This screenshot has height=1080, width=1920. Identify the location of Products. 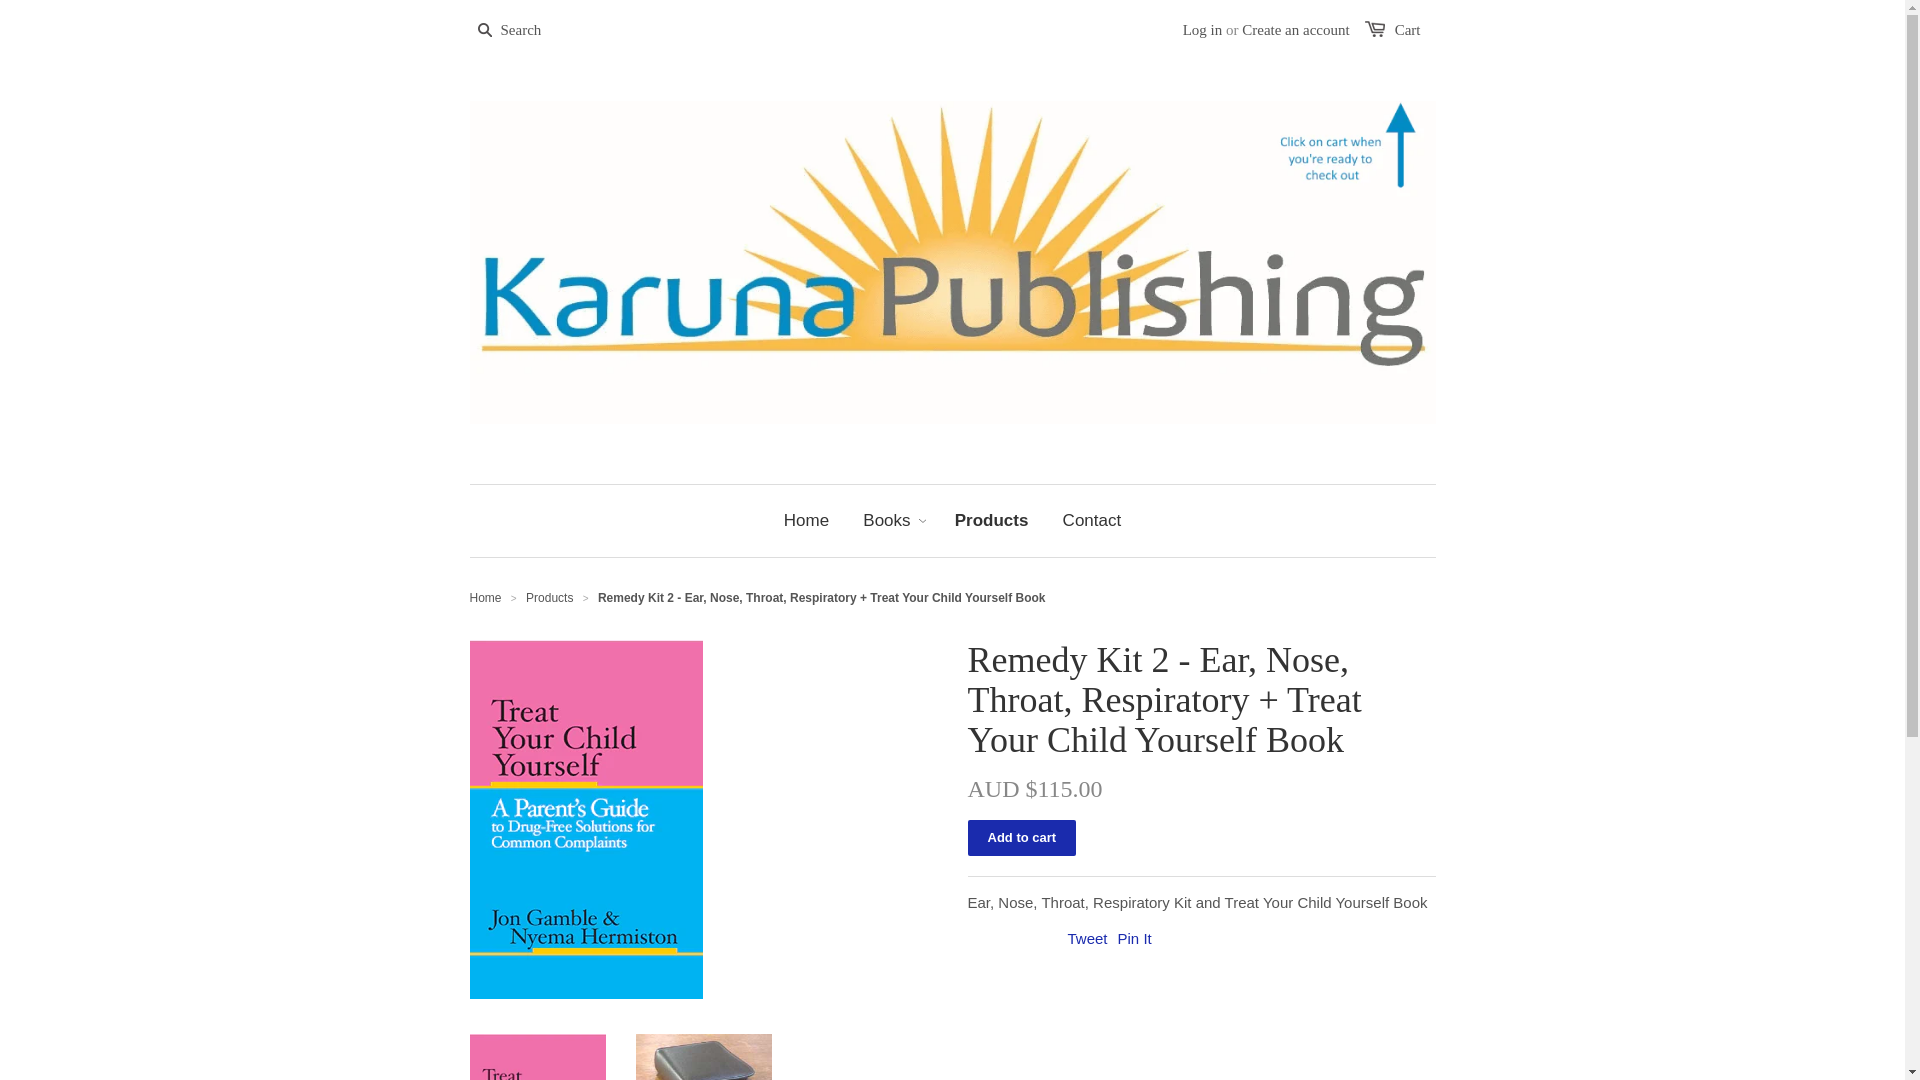
(550, 598).